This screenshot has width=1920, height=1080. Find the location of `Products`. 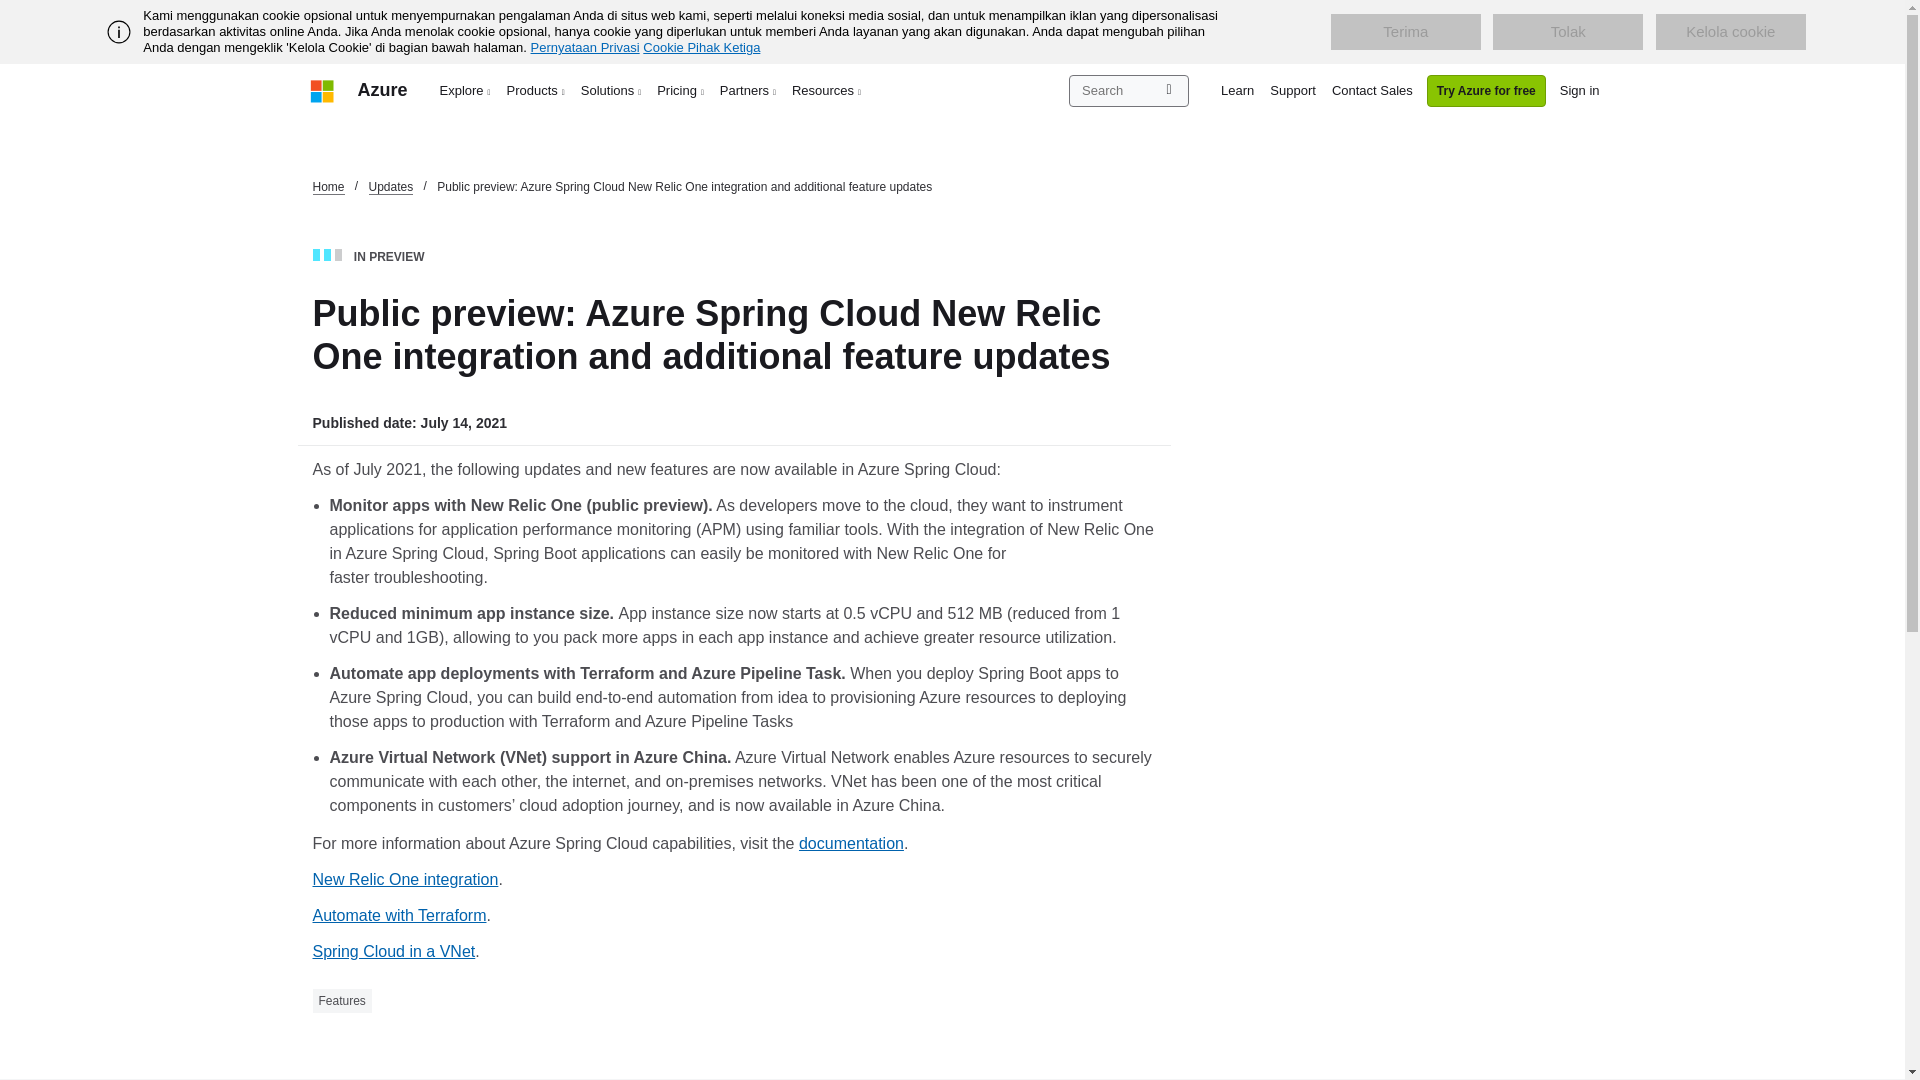

Products is located at coordinates (536, 90).